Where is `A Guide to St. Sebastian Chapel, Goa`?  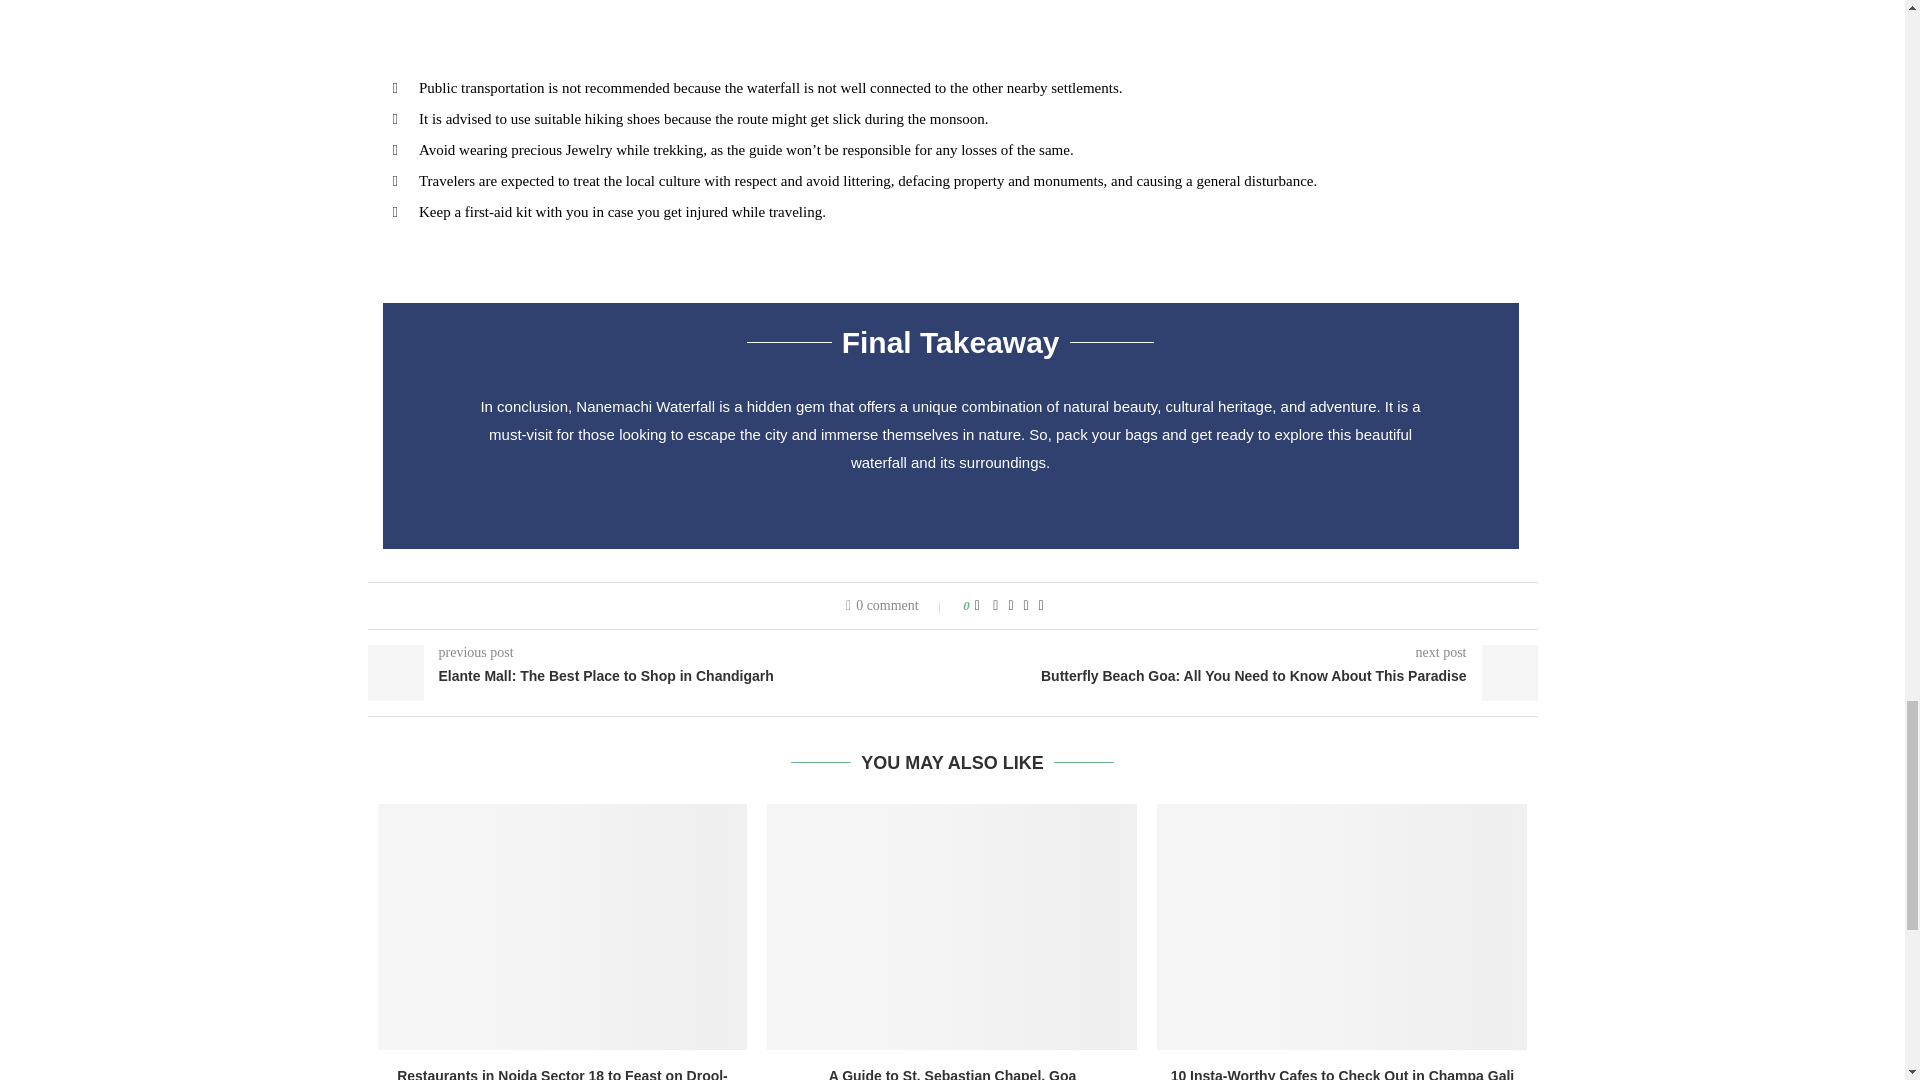 A Guide to St. Sebastian Chapel, Goa is located at coordinates (953, 1074).